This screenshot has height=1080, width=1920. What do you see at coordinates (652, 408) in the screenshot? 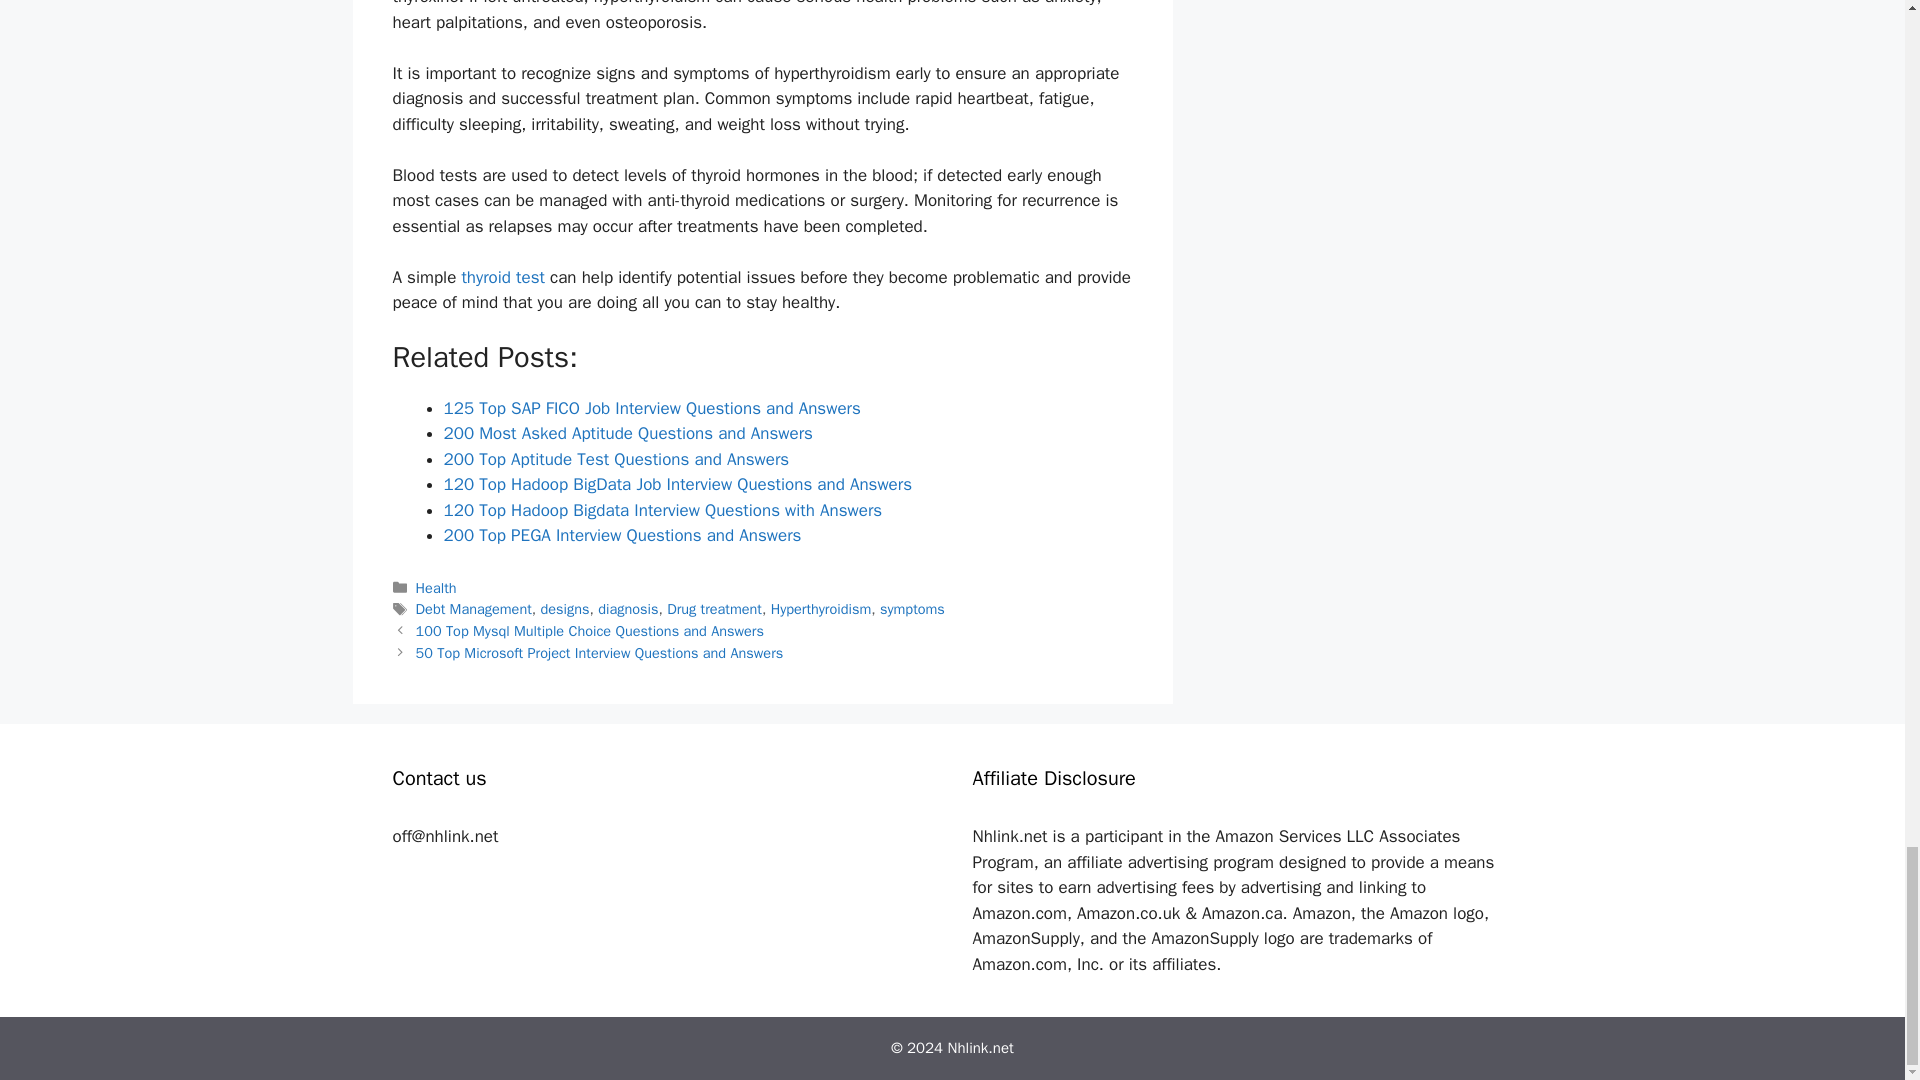
I see `125 Top SAP FICO Job Interview Questions and Answers` at bounding box center [652, 408].